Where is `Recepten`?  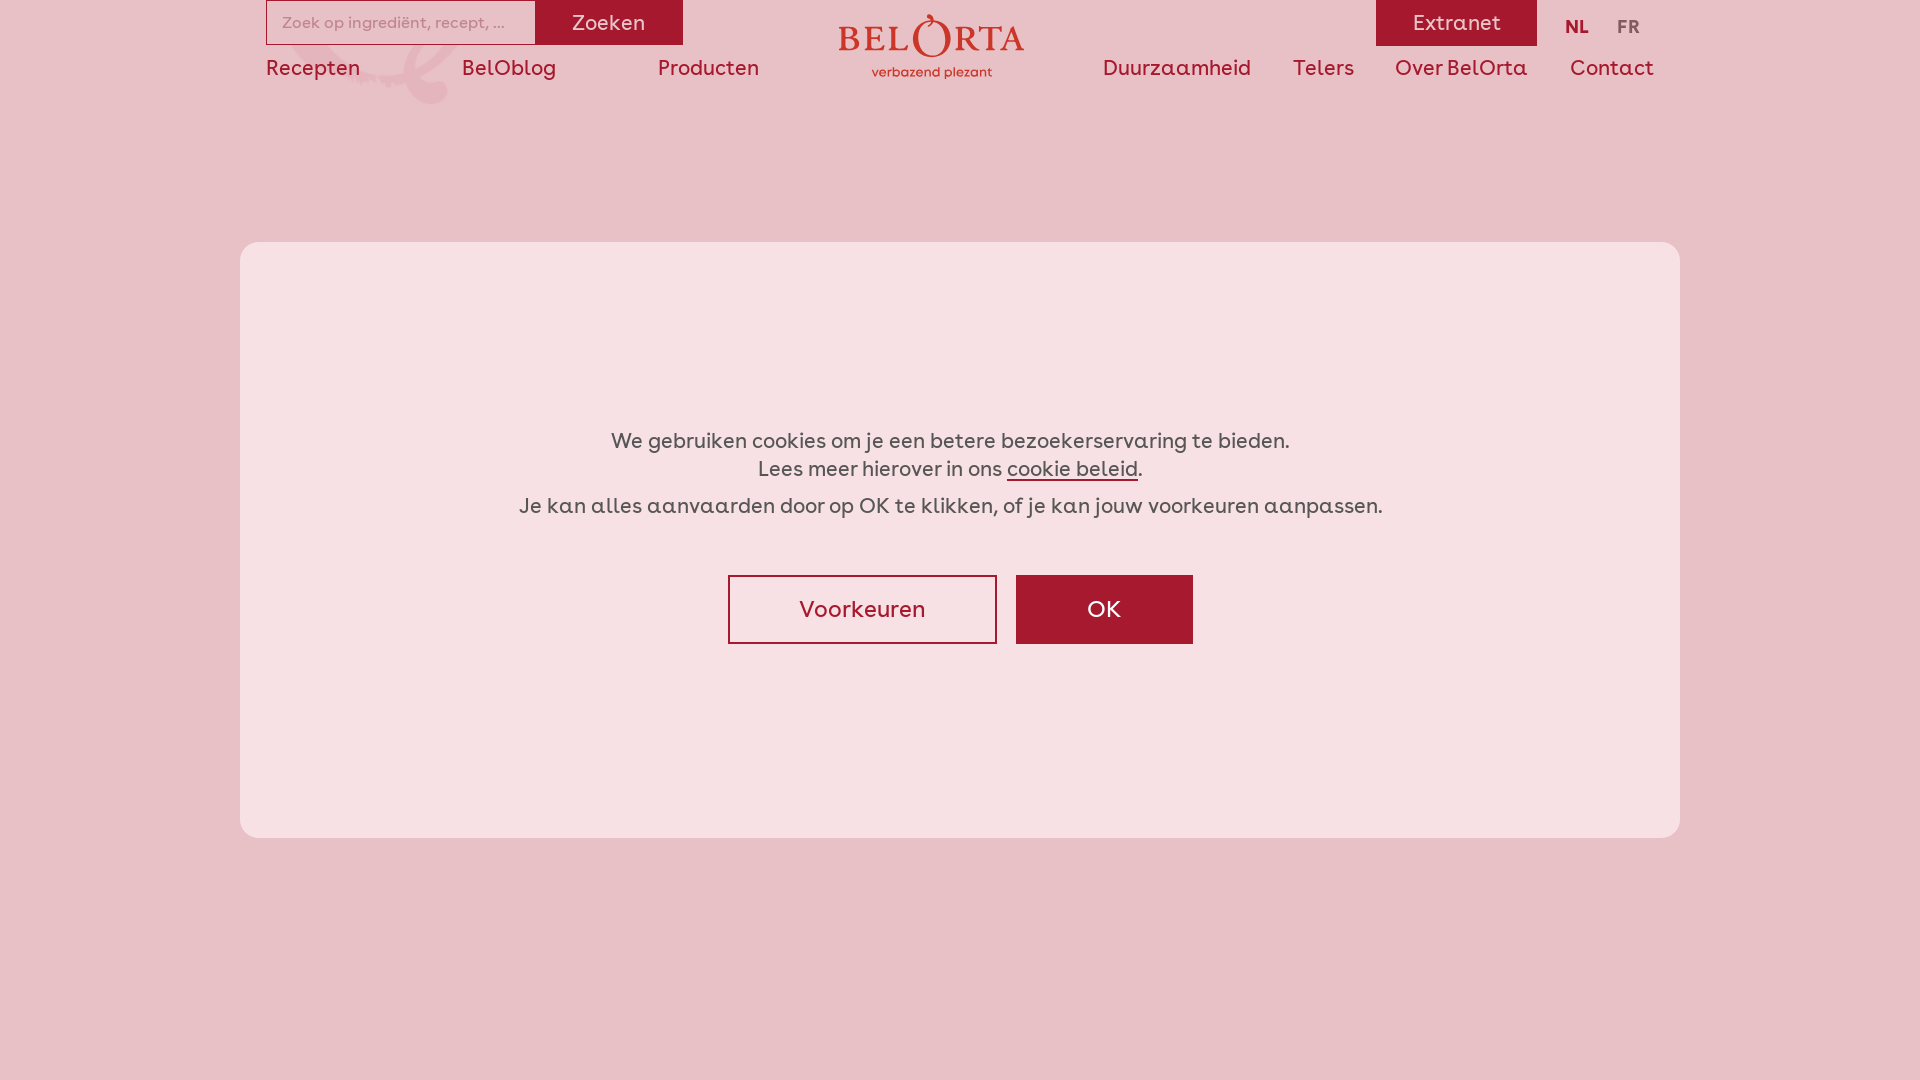
Recepten is located at coordinates (313, 68).